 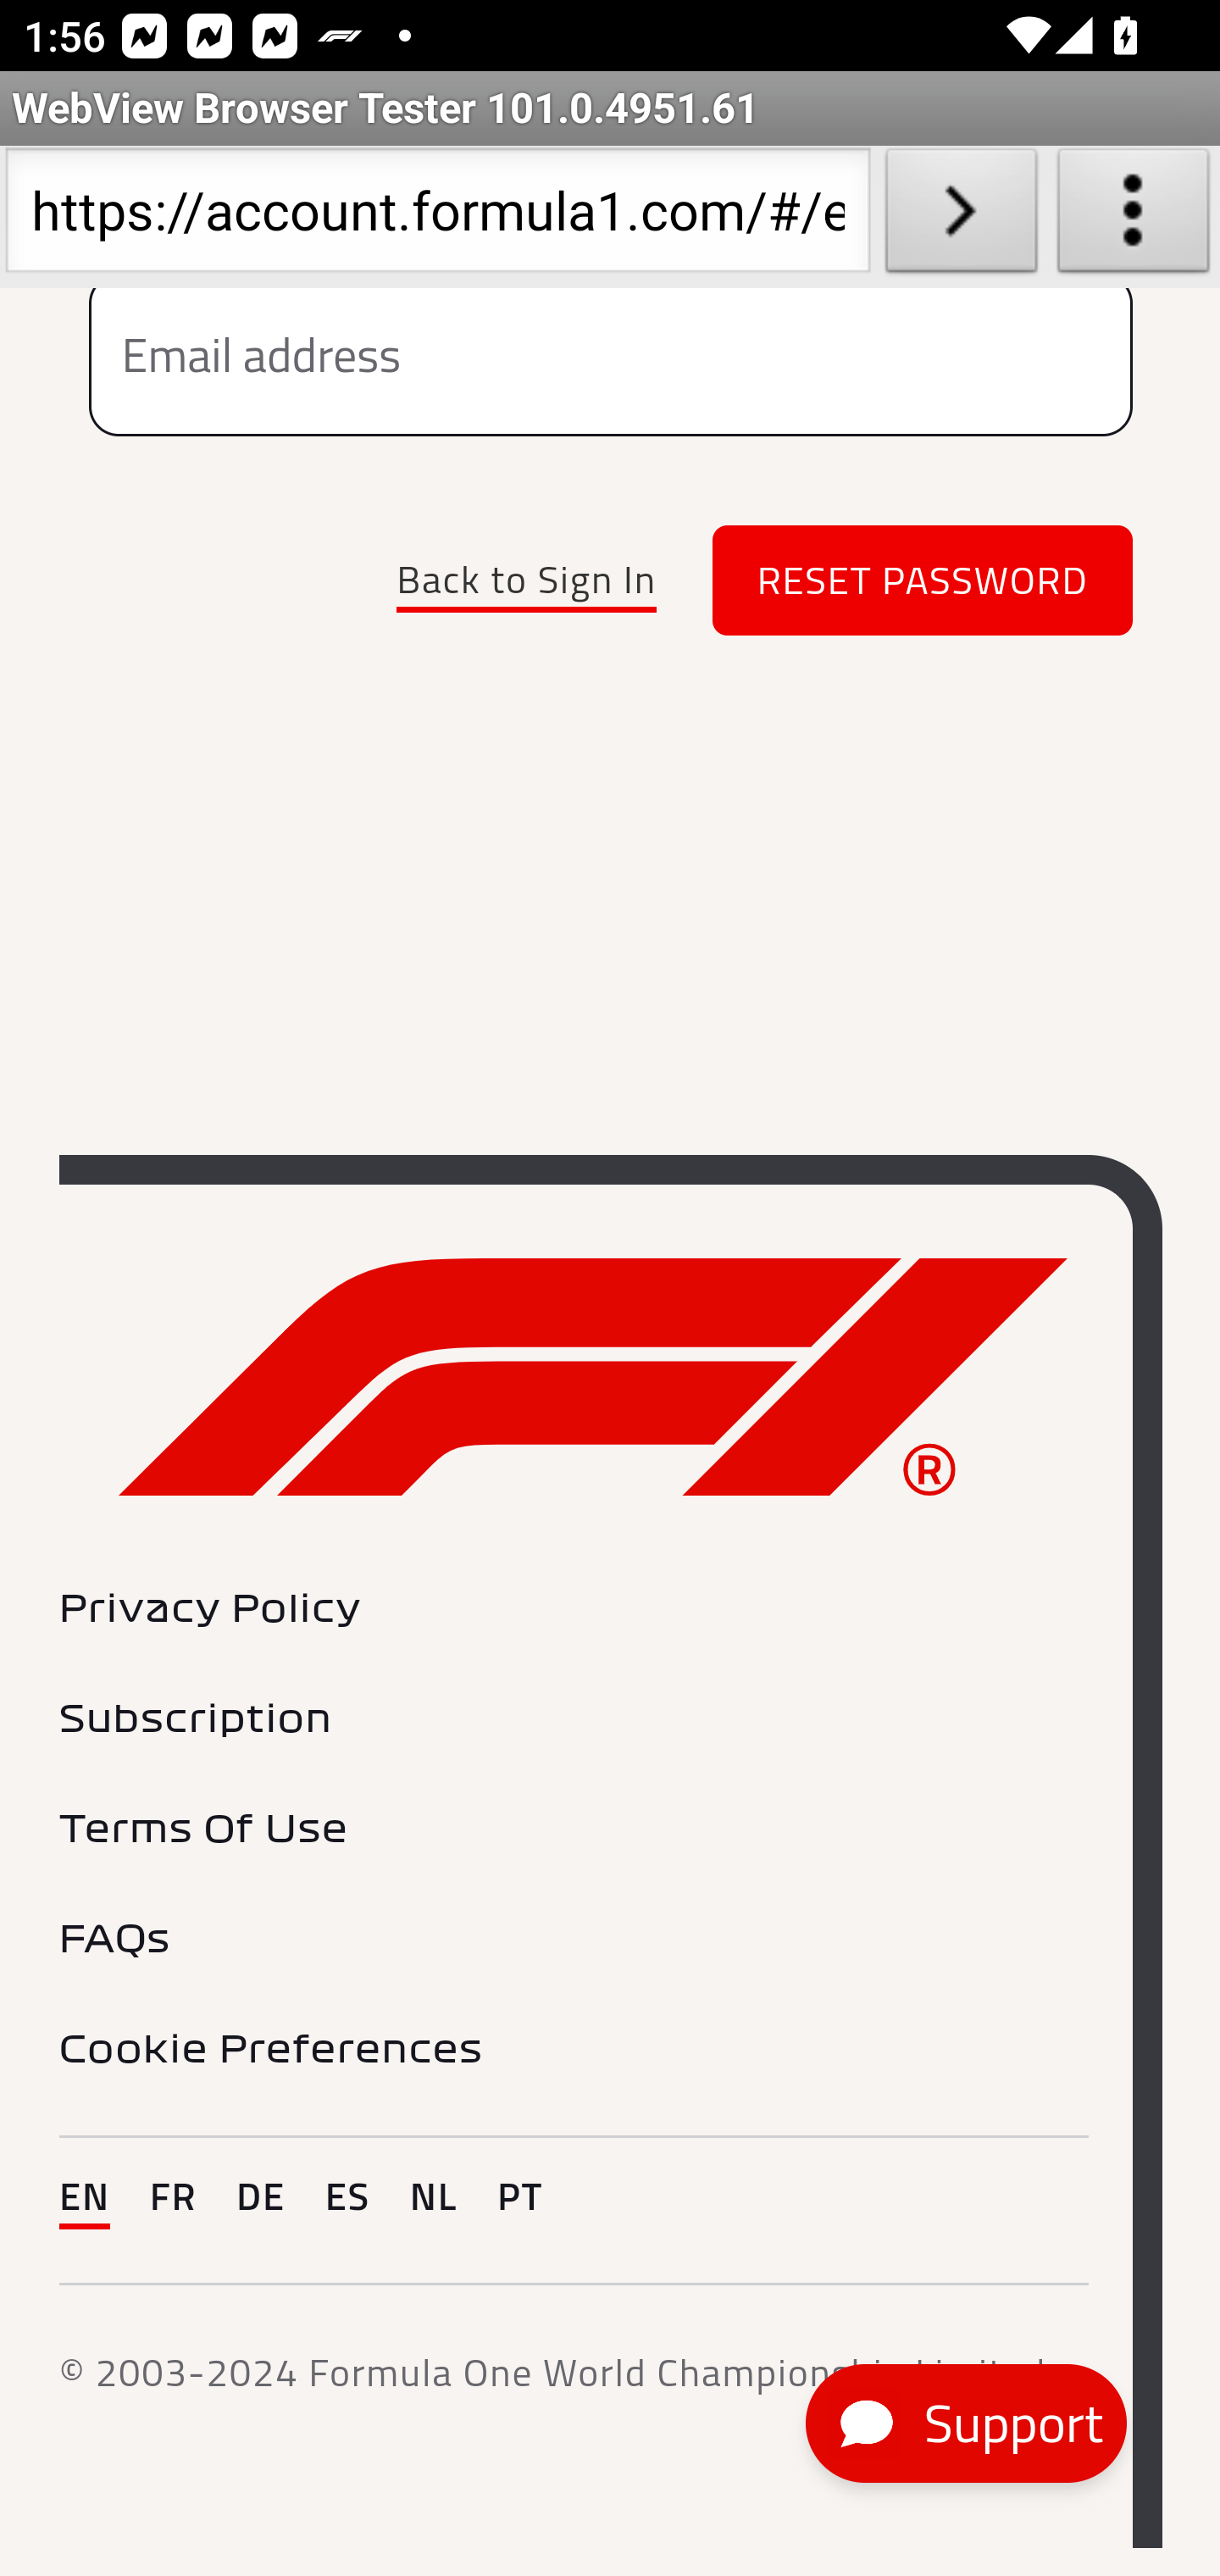 I want to click on FAQs, so click(x=115, y=1939).